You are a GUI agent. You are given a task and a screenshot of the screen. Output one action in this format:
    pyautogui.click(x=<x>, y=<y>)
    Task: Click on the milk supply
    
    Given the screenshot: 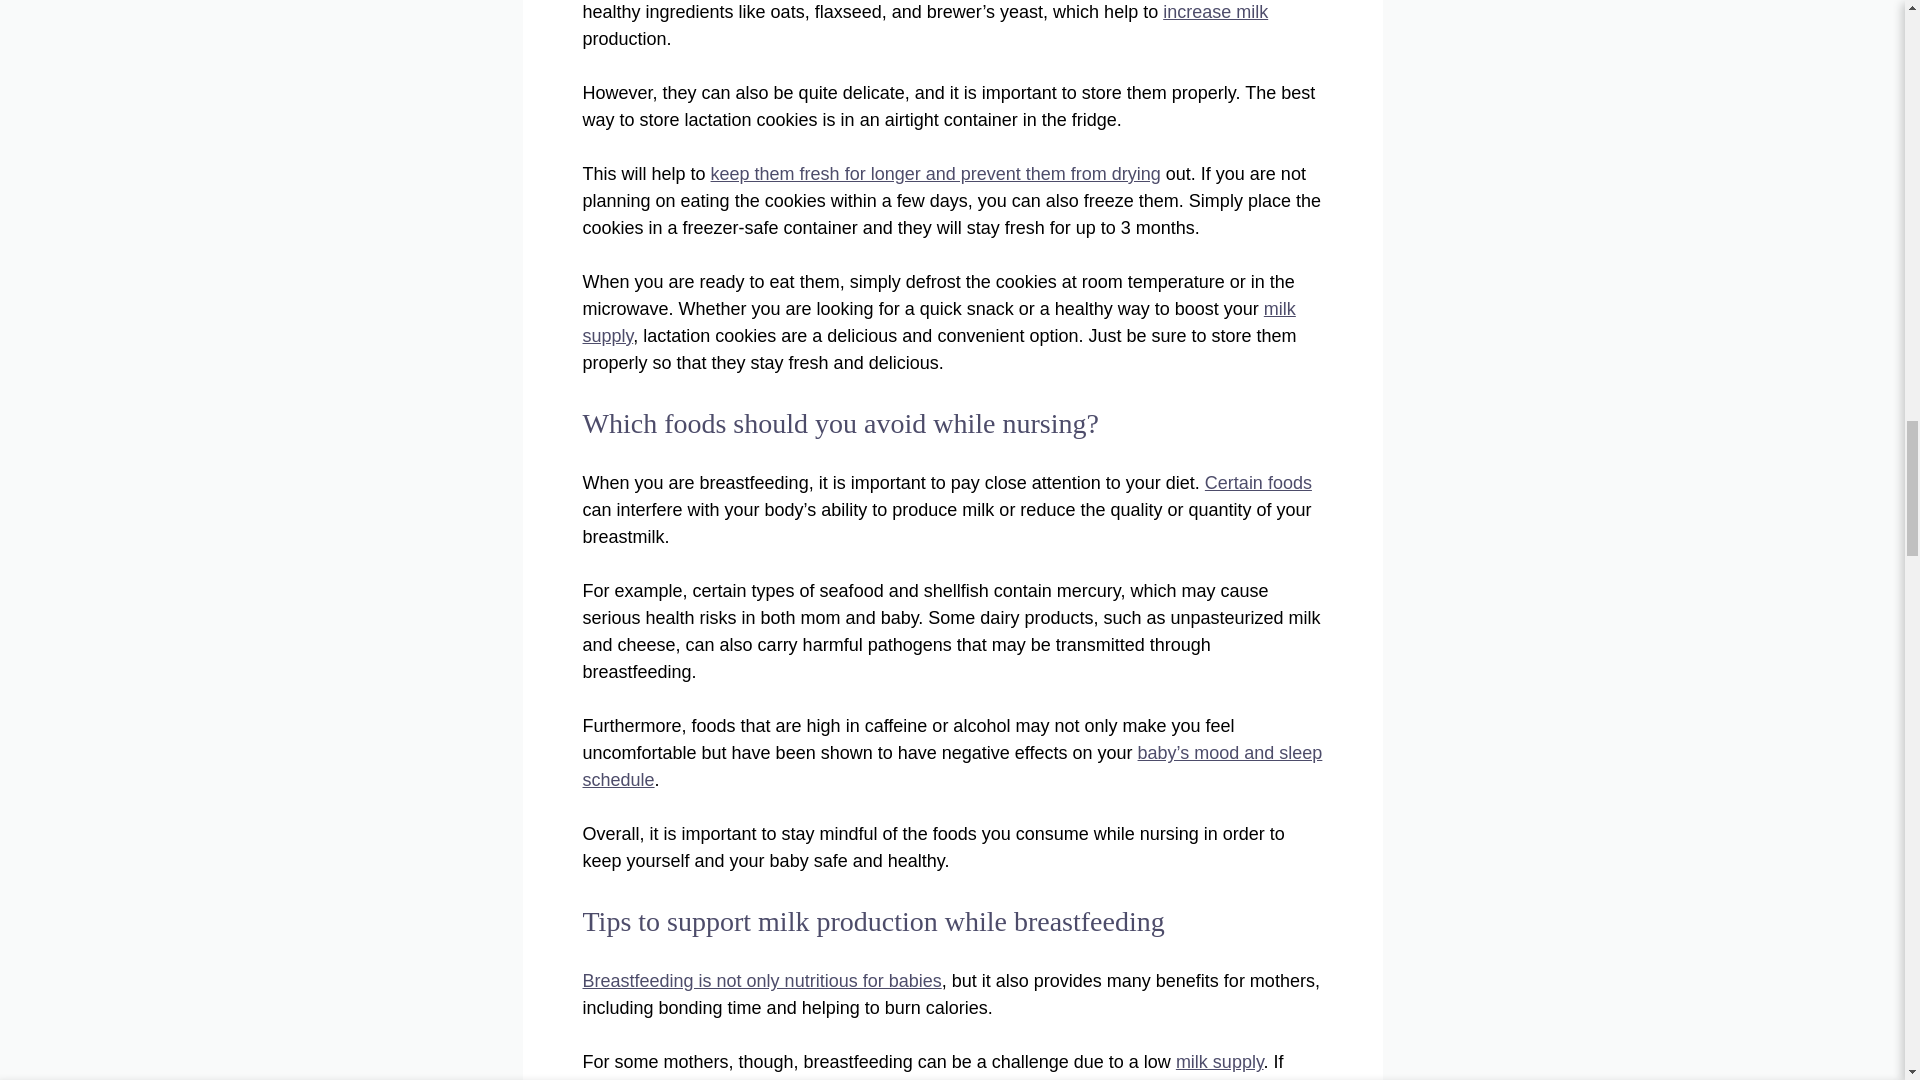 What is the action you would take?
    pyautogui.click(x=938, y=322)
    